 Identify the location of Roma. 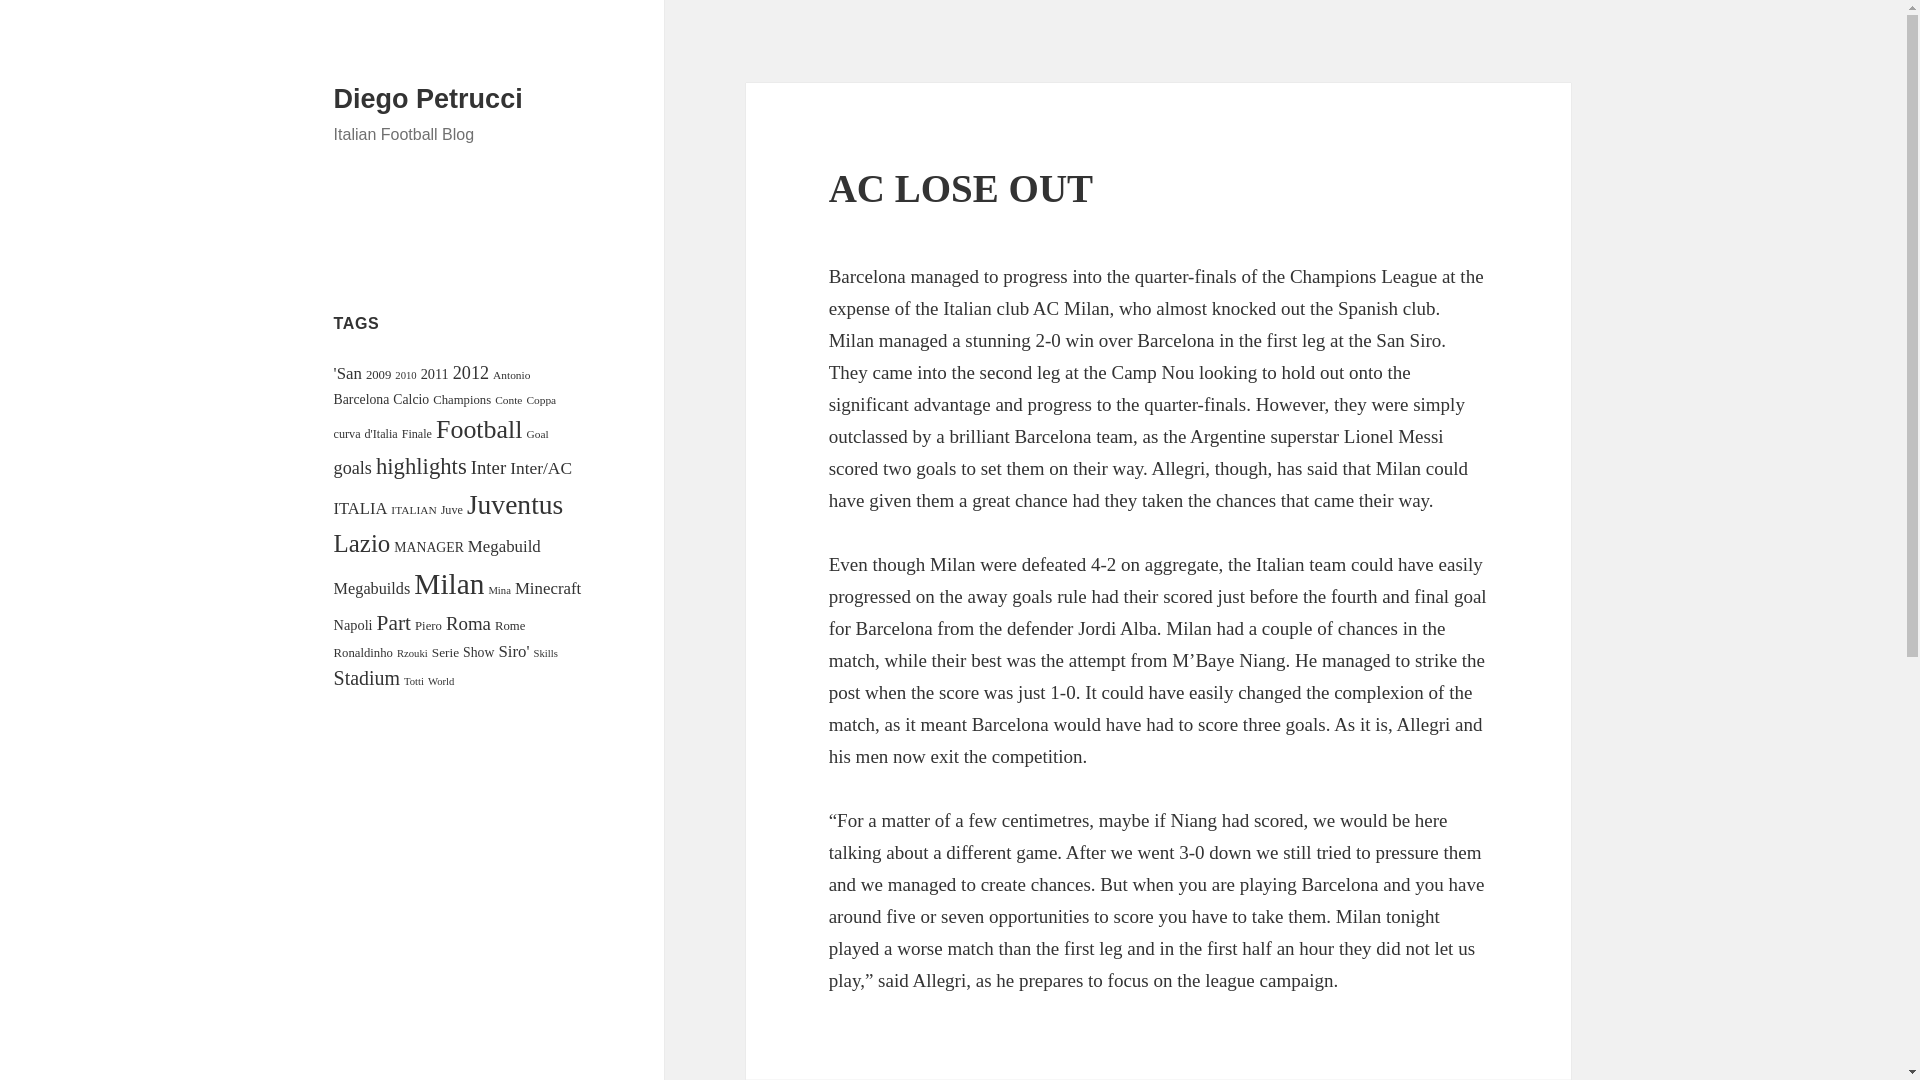
(468, 623).